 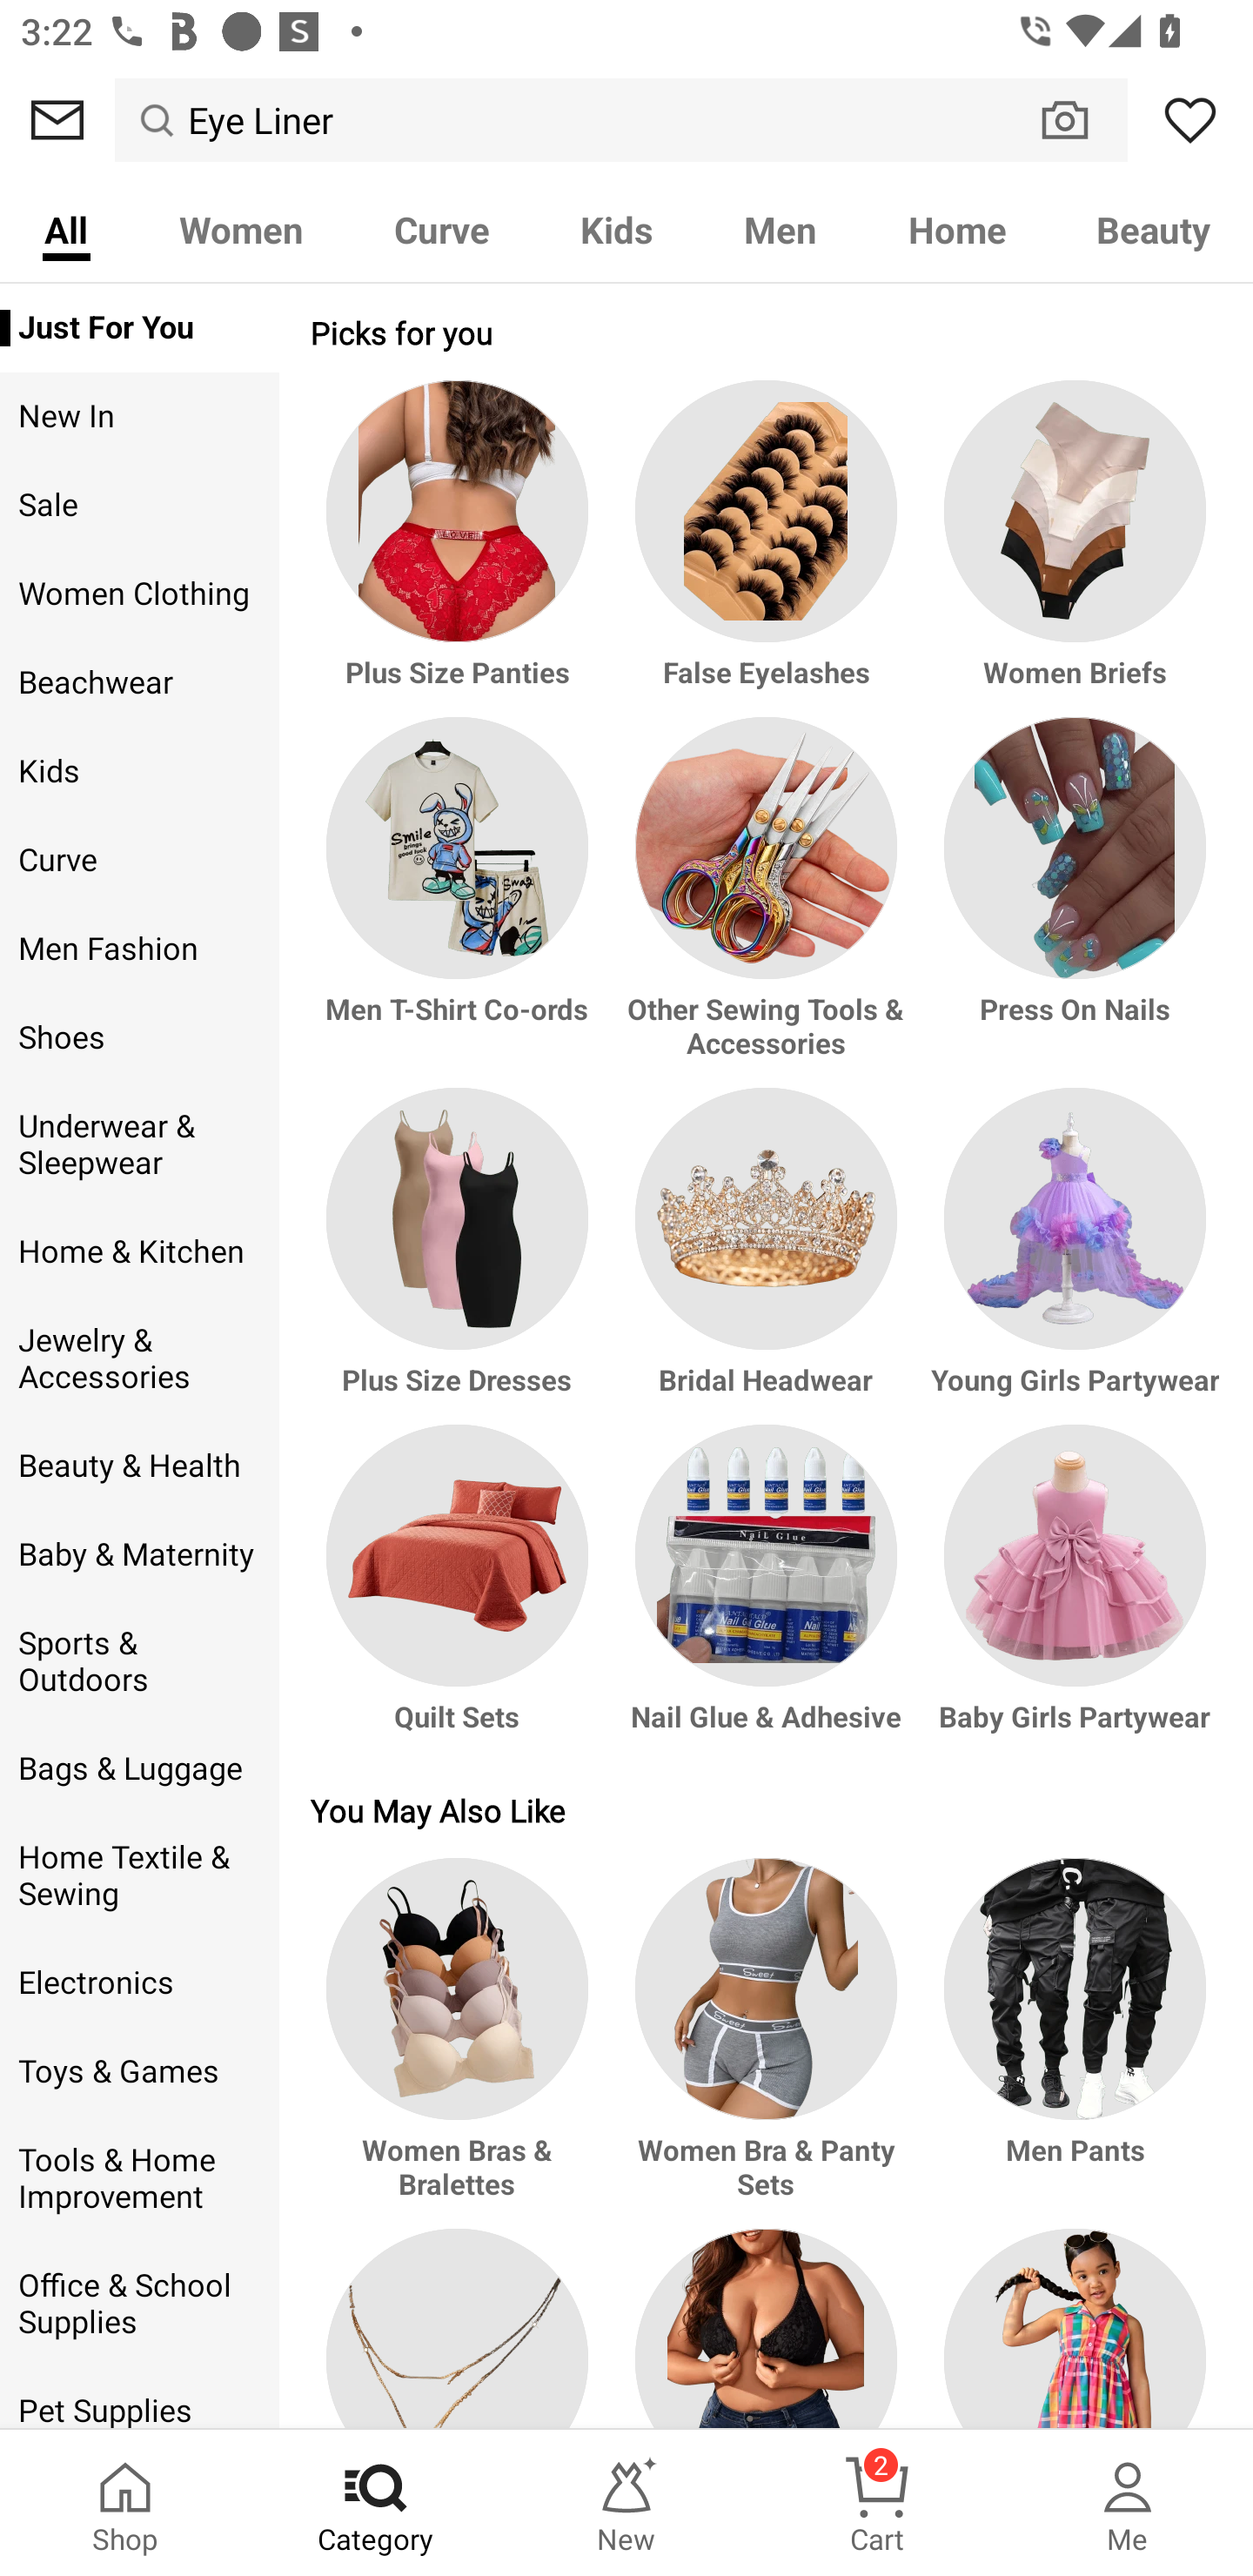 What do you see at coordinates (139, 1251) in the screenshot?
I see `Home & Kitchen` at bounding box center [139, 1251].